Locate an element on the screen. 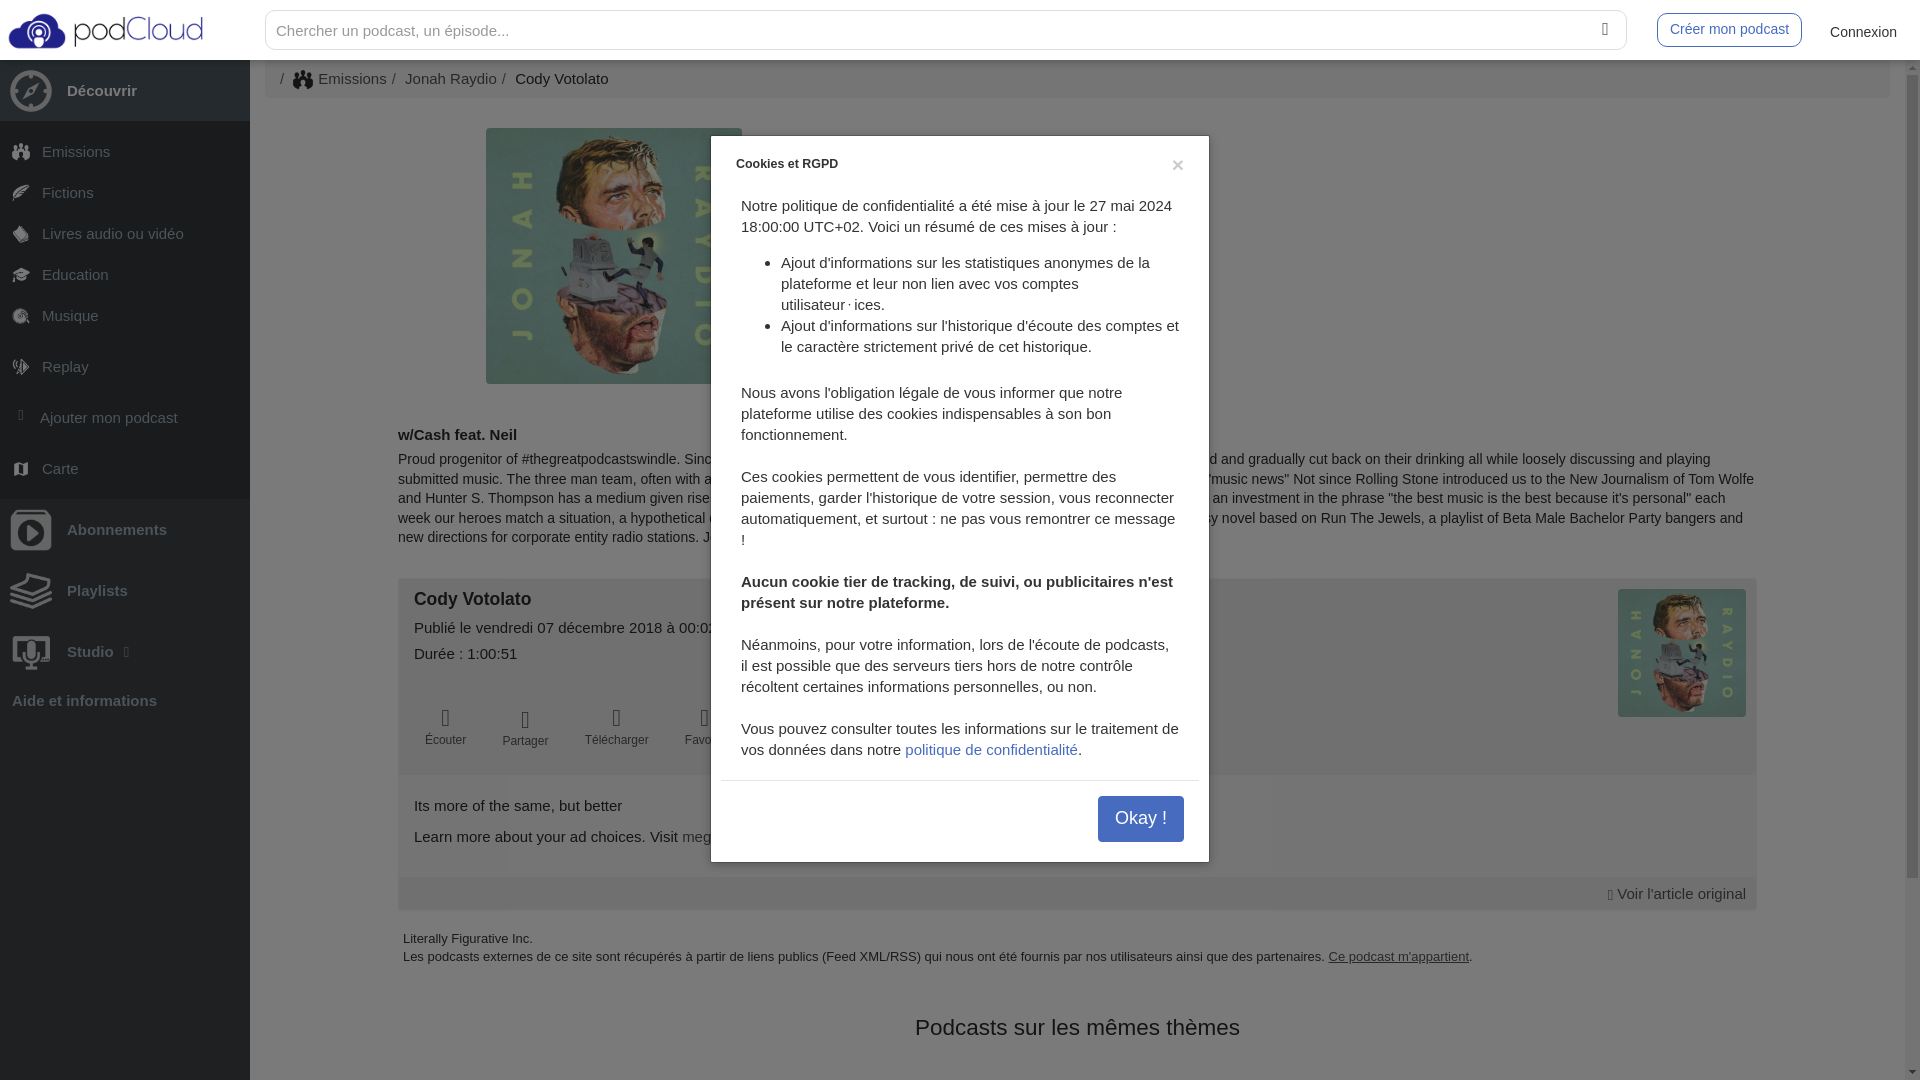 The image size is (1920, 1080). Fictions is located at coordinates (124, 192).